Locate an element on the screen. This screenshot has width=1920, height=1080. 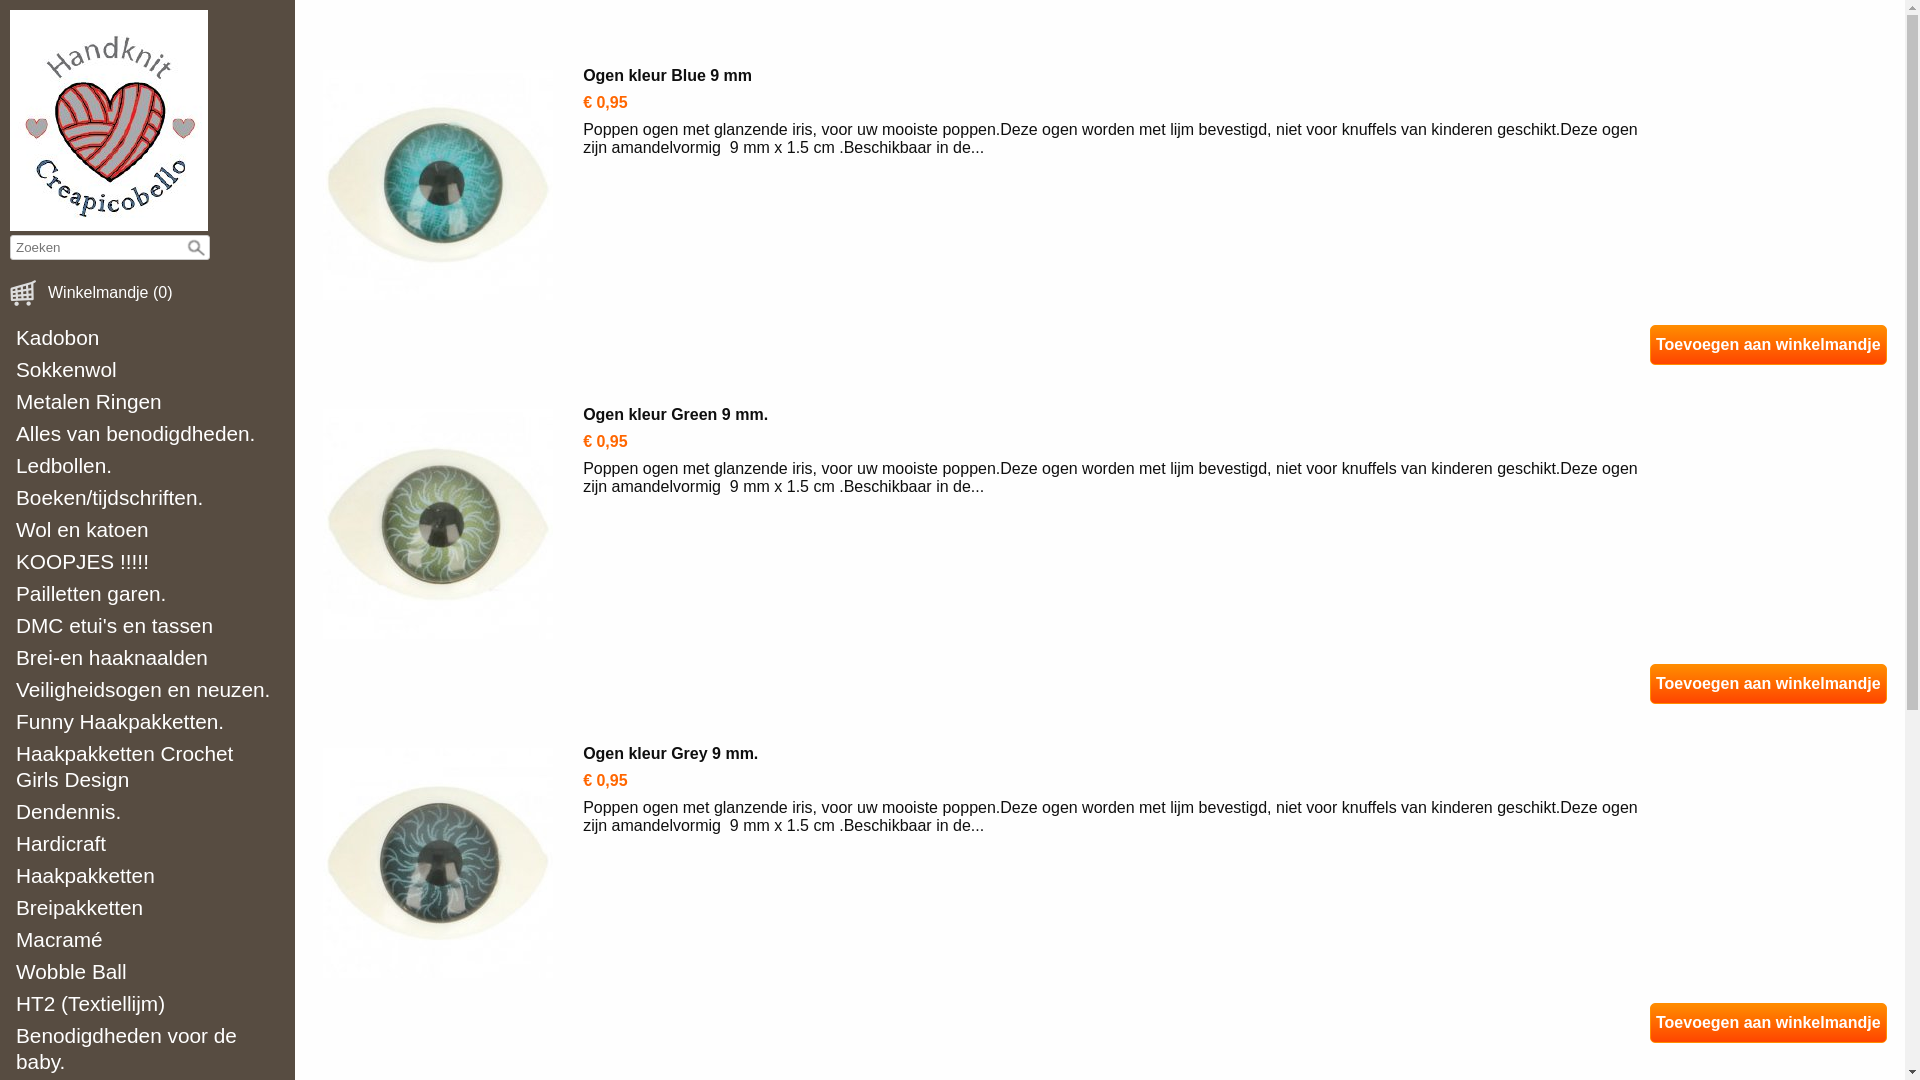
Benodigdheden voor de baby. is located at coordinates (148, 1049).